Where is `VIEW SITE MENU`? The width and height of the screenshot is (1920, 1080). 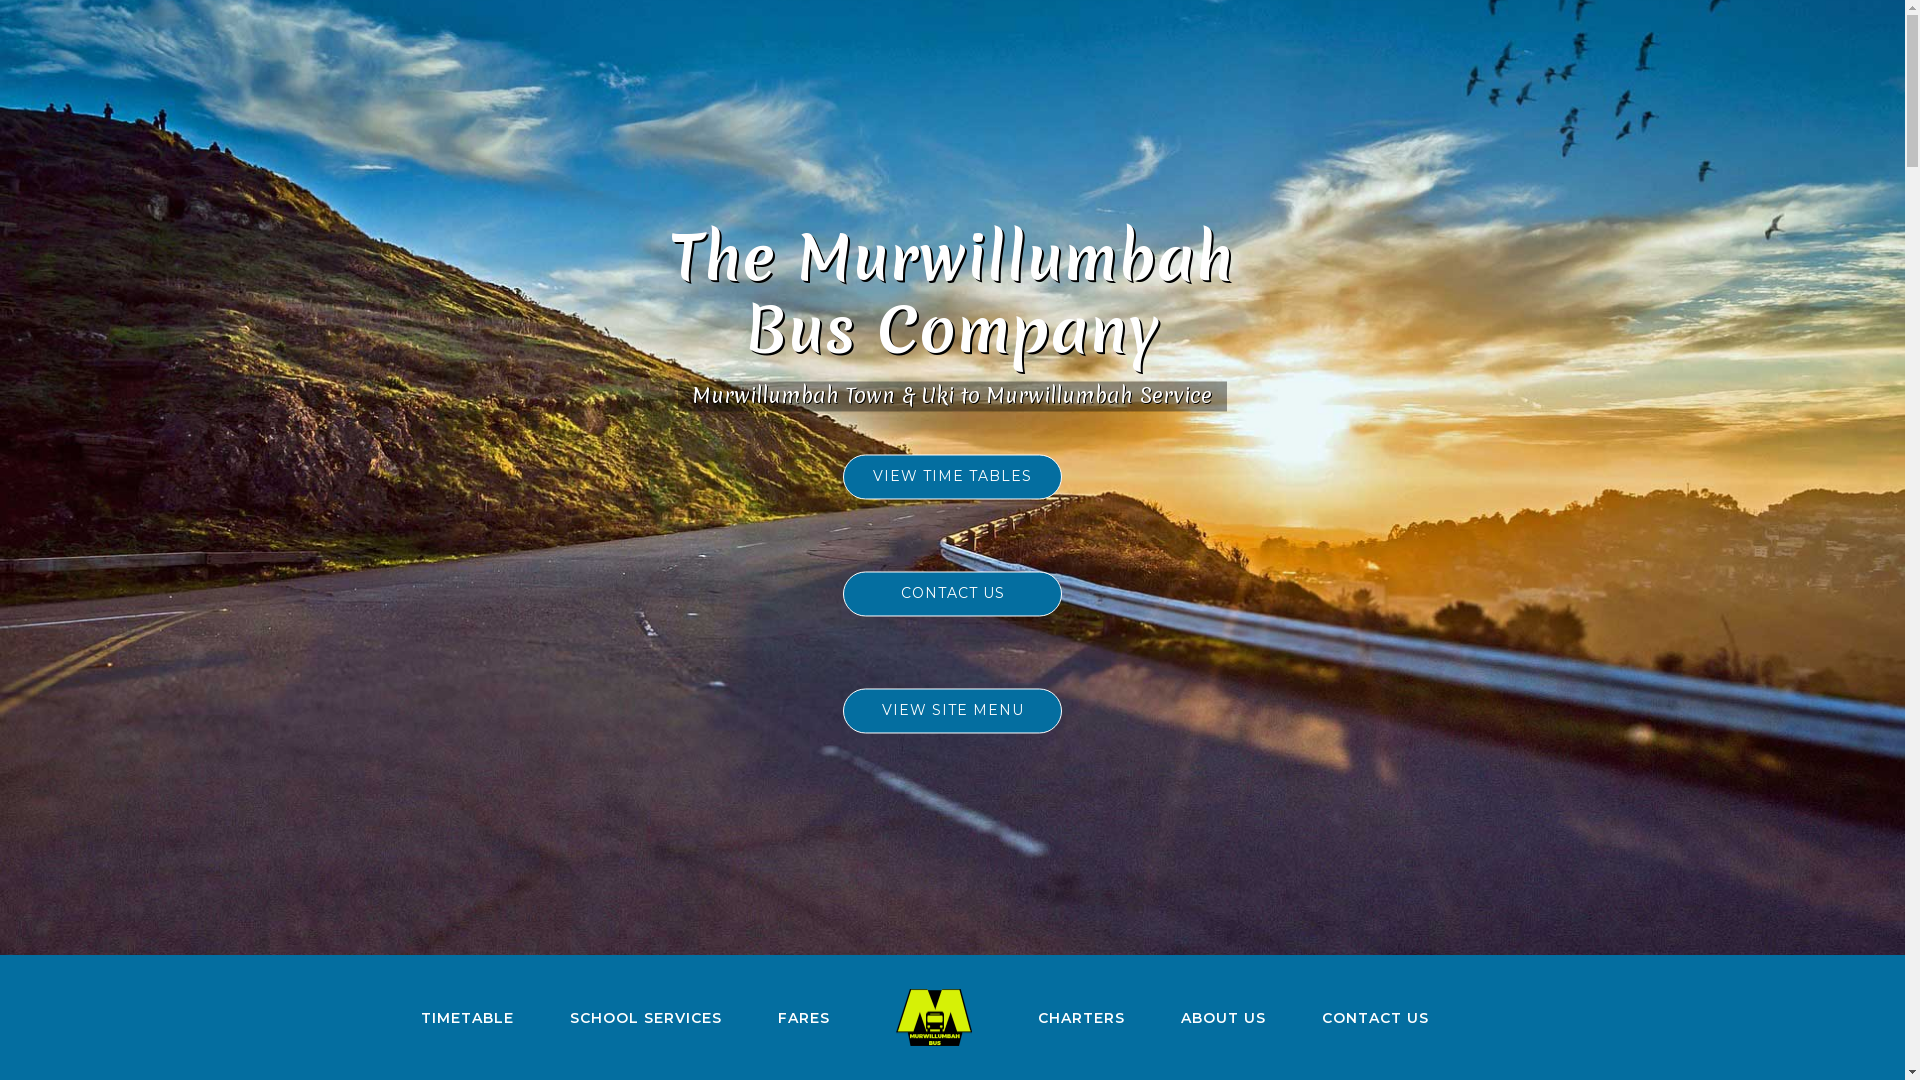
VIEW SITE MENU is located at coordinates (952, 710).